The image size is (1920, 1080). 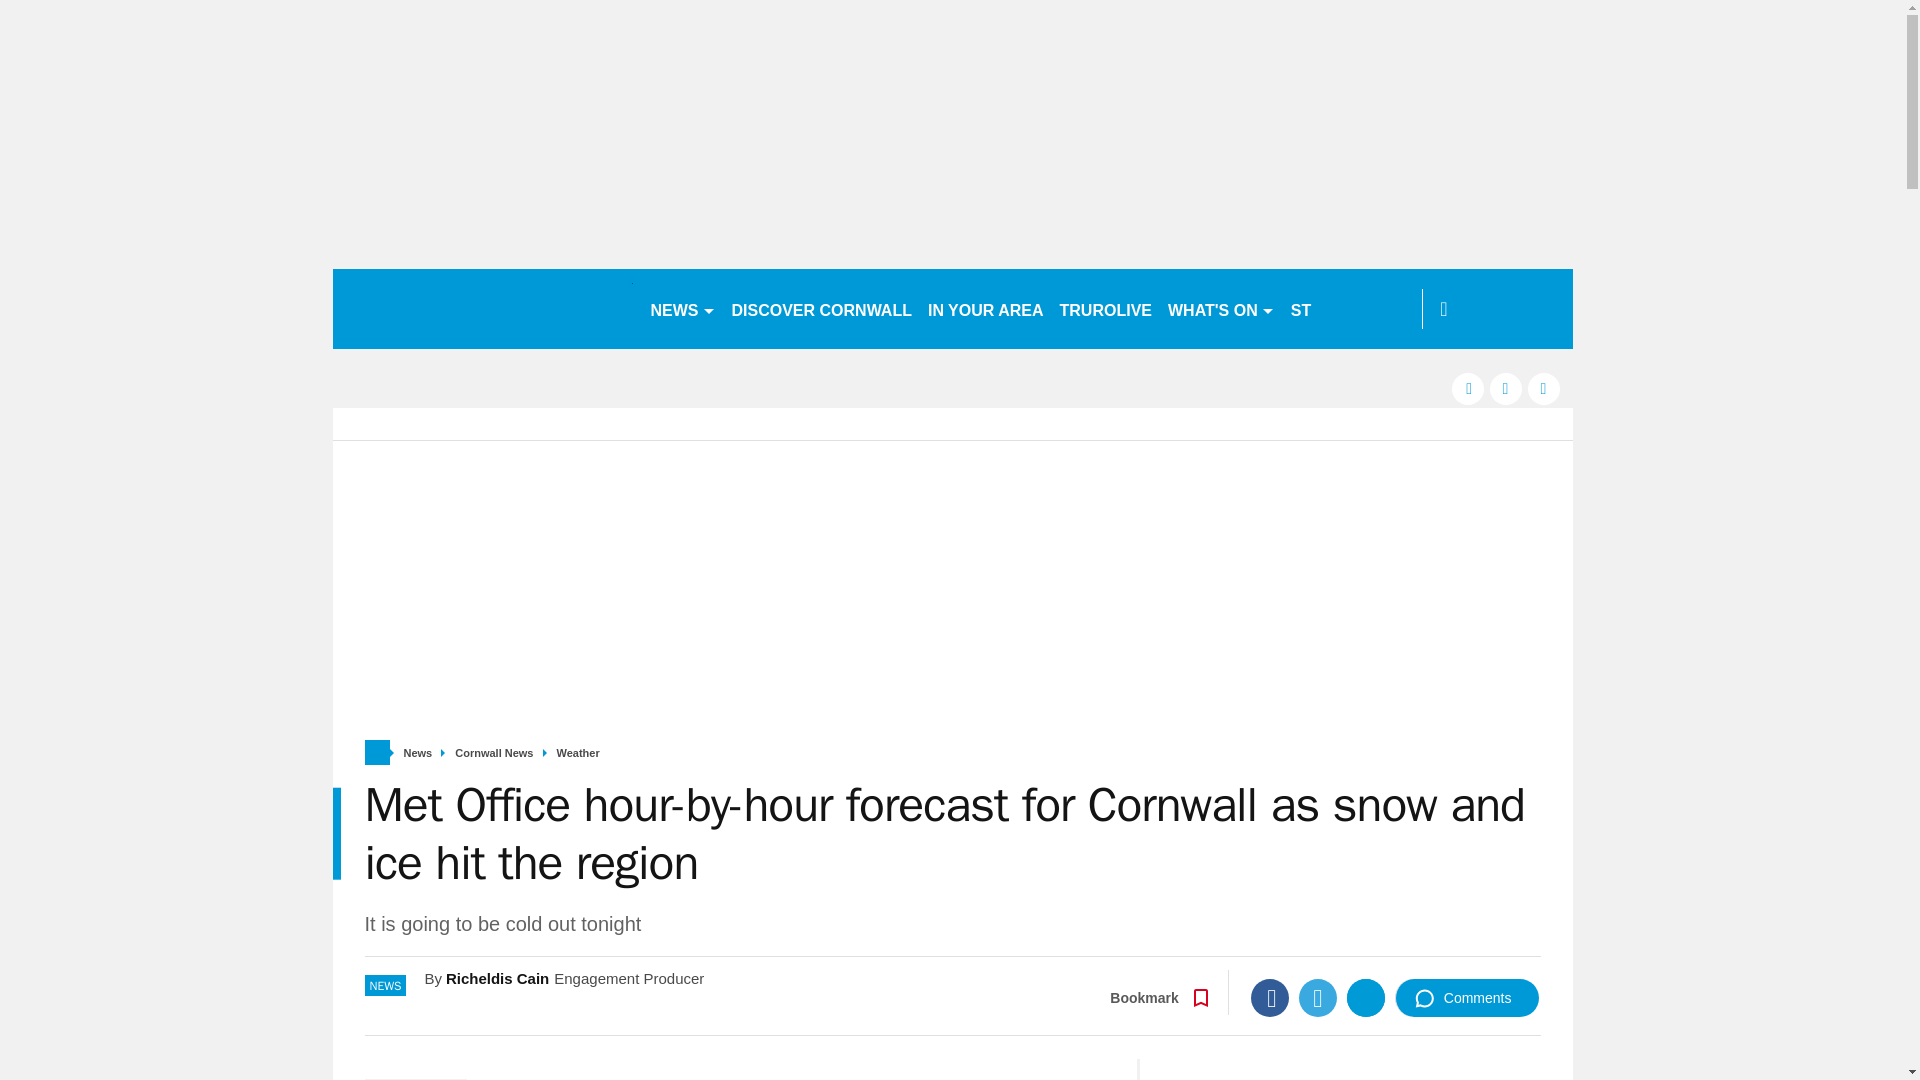 What do you see at coordinates (1468, 388) in the screenshot?
I see `facebook` at bounding box center [1468, 388].